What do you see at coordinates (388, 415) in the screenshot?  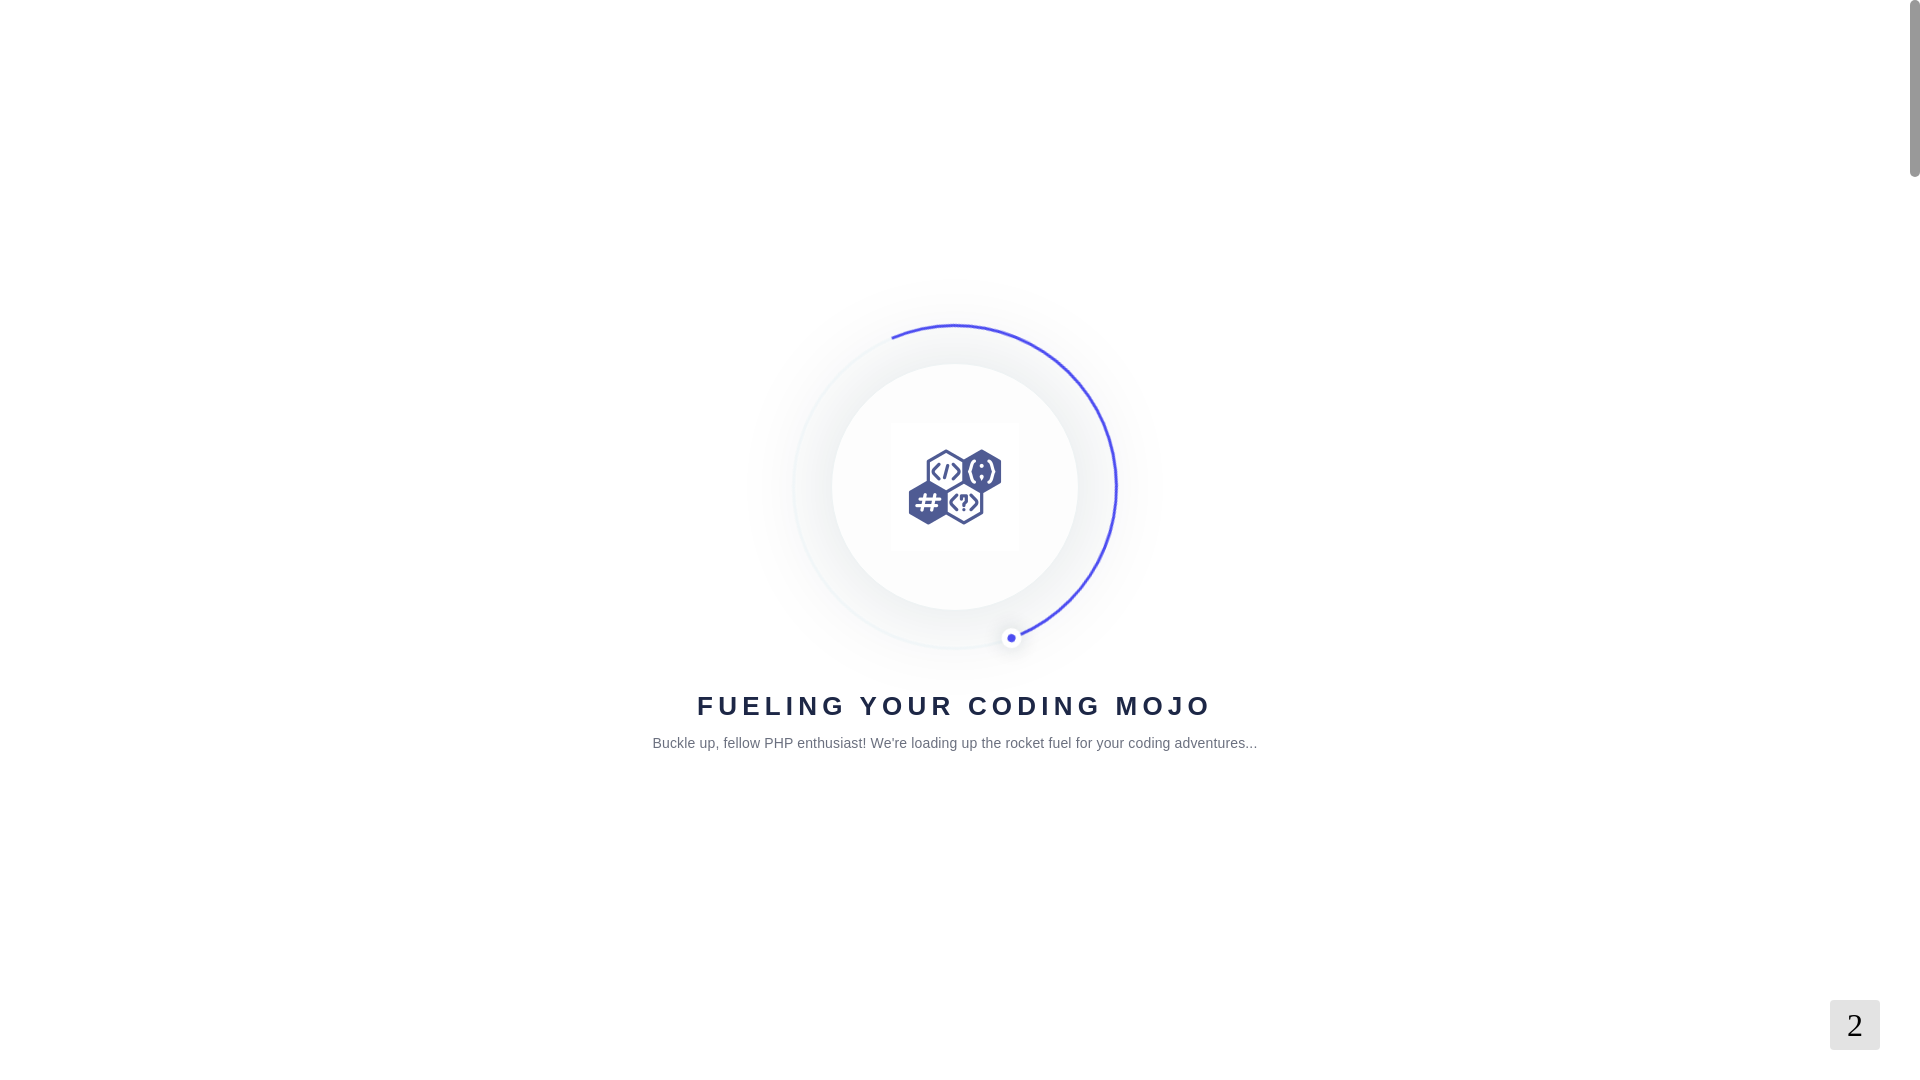 I see `Home` at bounding box center [388, 415].